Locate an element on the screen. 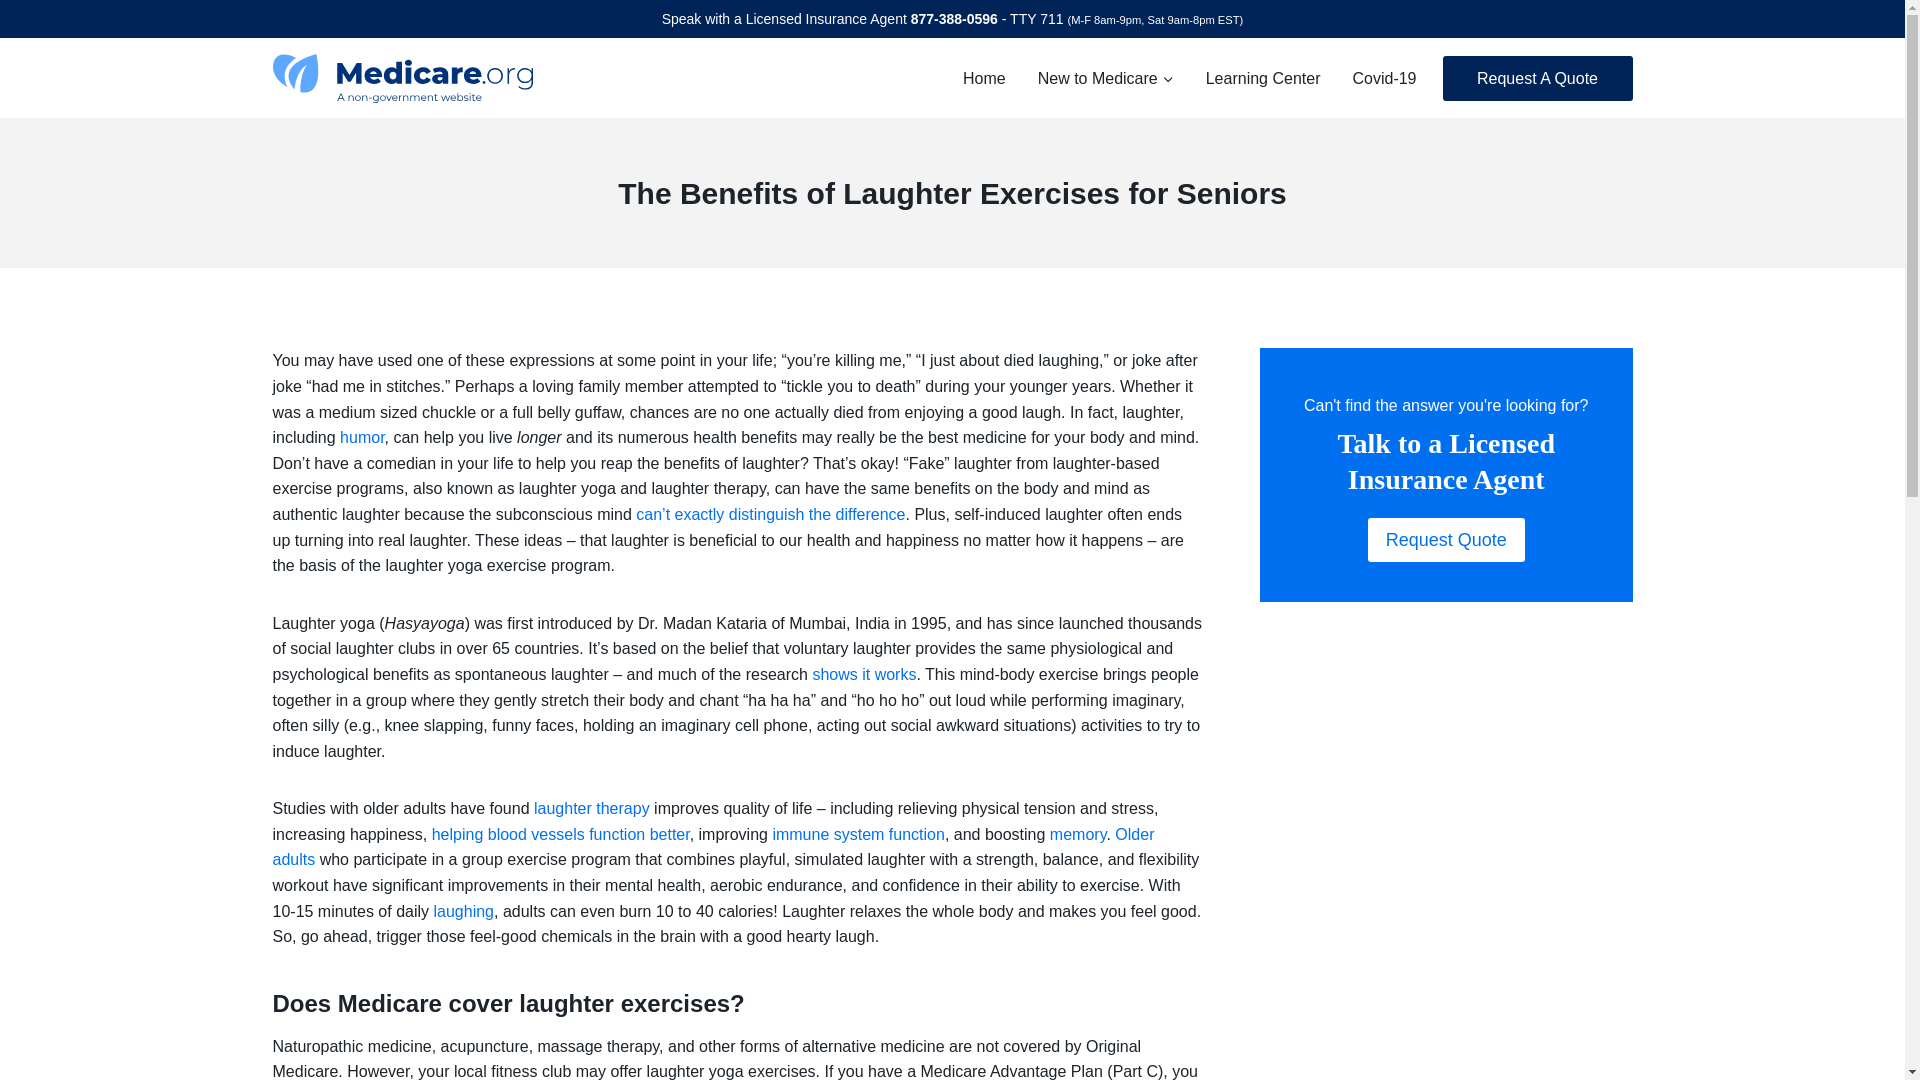 The height and width of the screenshot is (1080, 1920). immune system function is located at coordinates (858, 834).